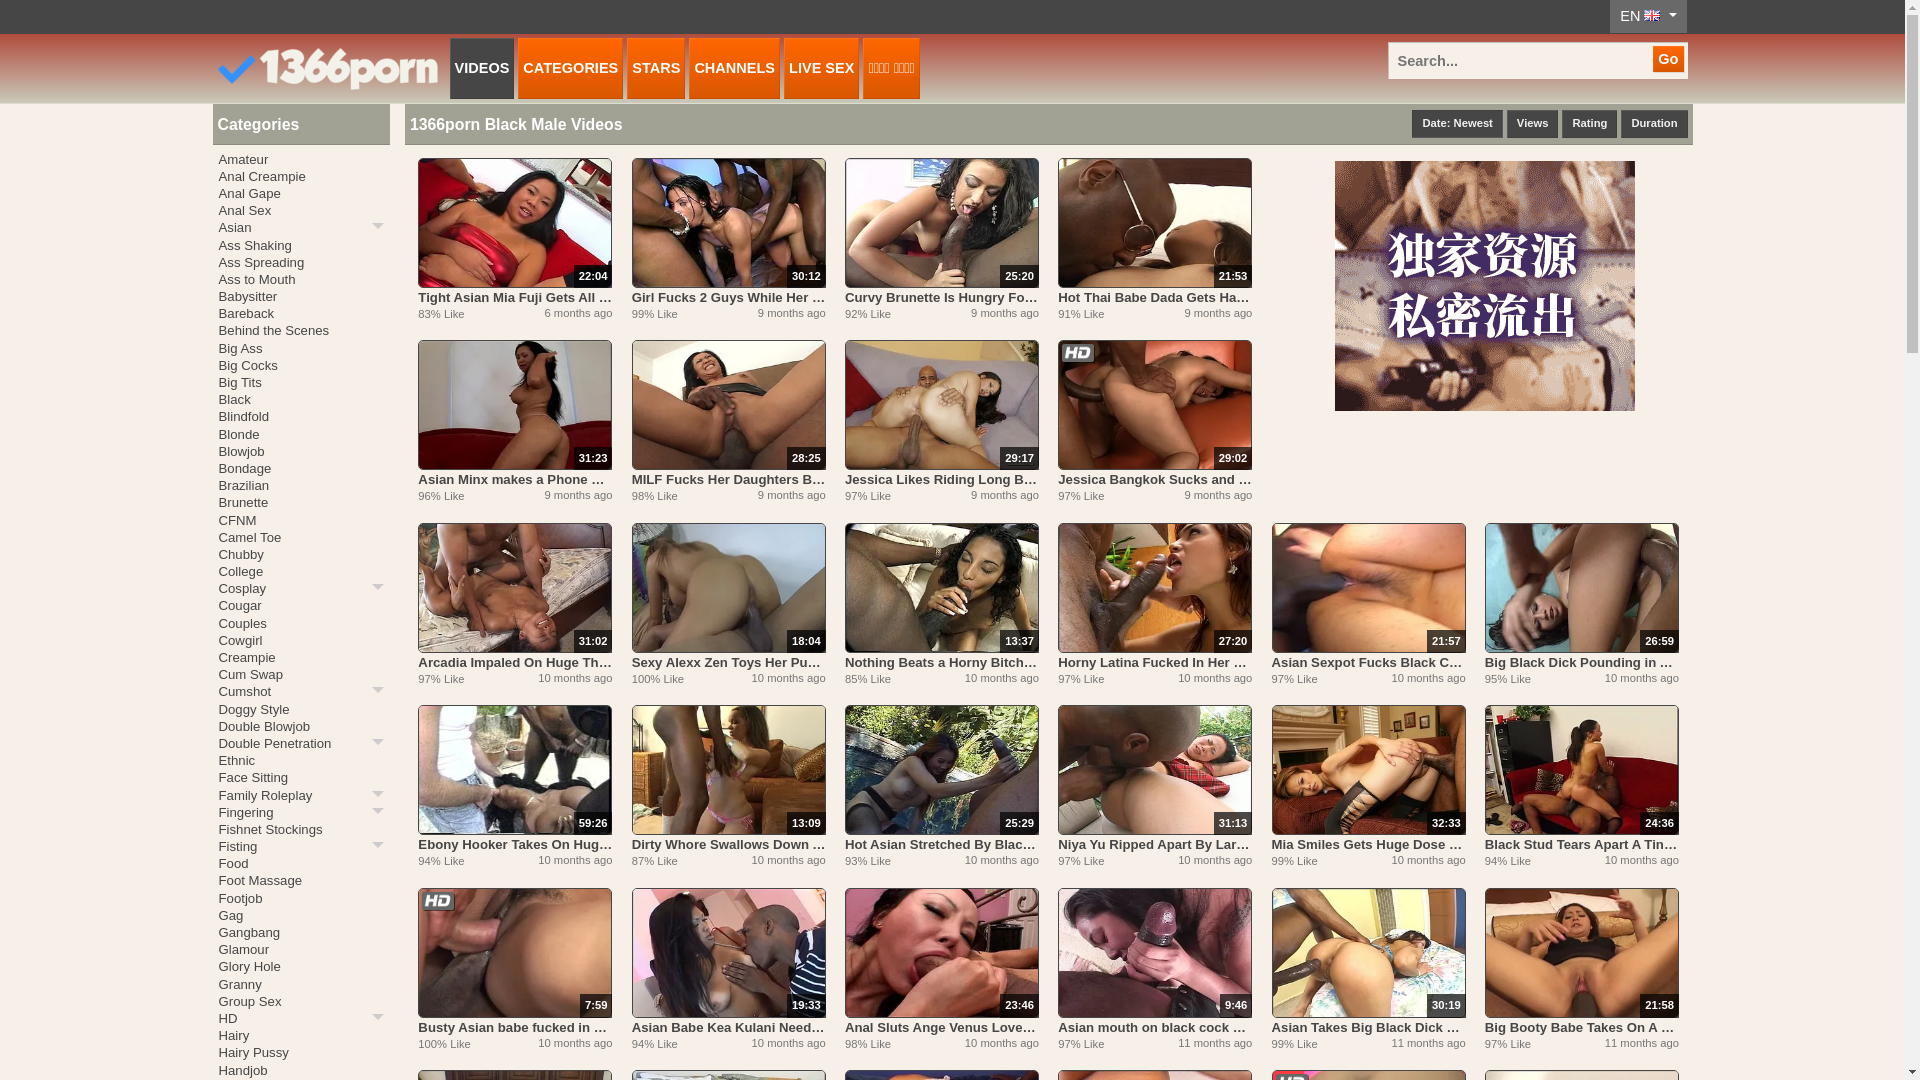 The width and height of the screenshot is (1920, 1080). What do you see at coordinates (301, 1018) in the screenshot?
I see `HD` at bounding box center [301, 1018].